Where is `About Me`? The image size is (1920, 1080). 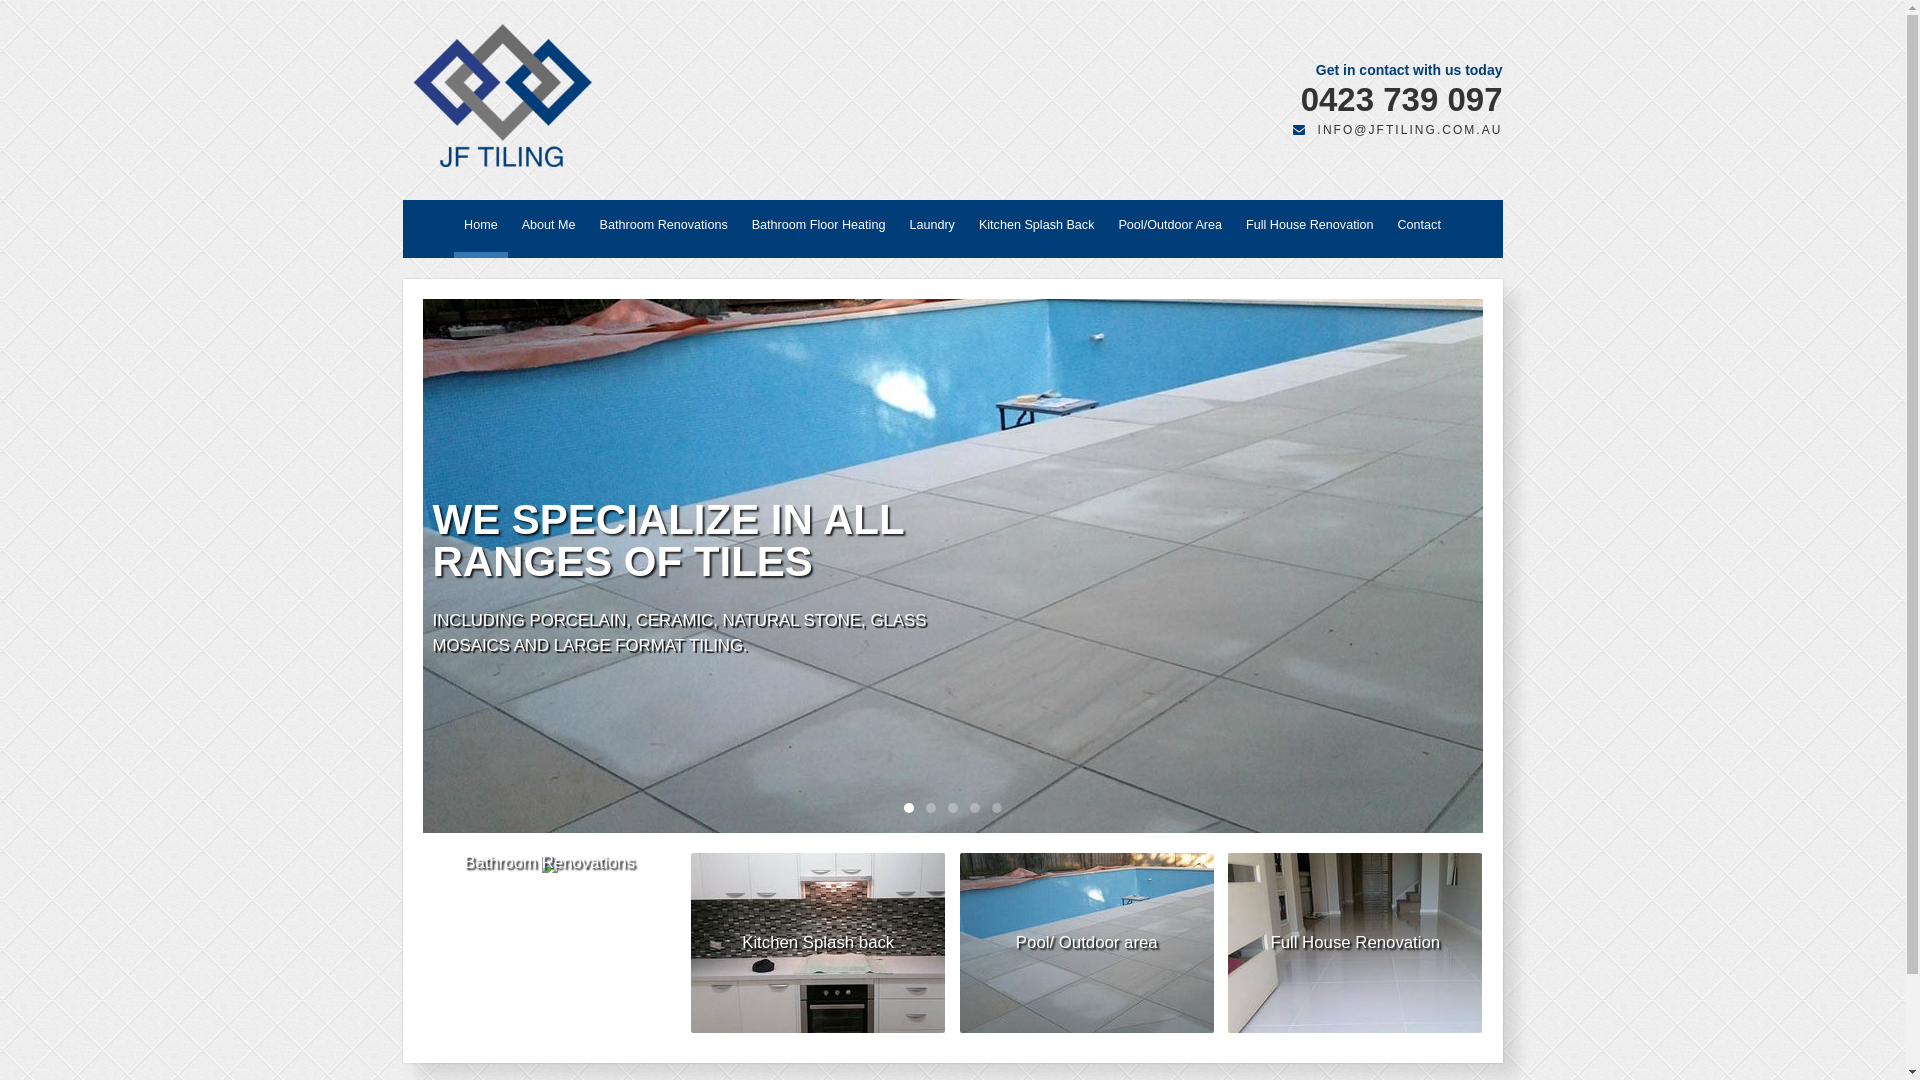 About Me is located at coordinates (549, 229).